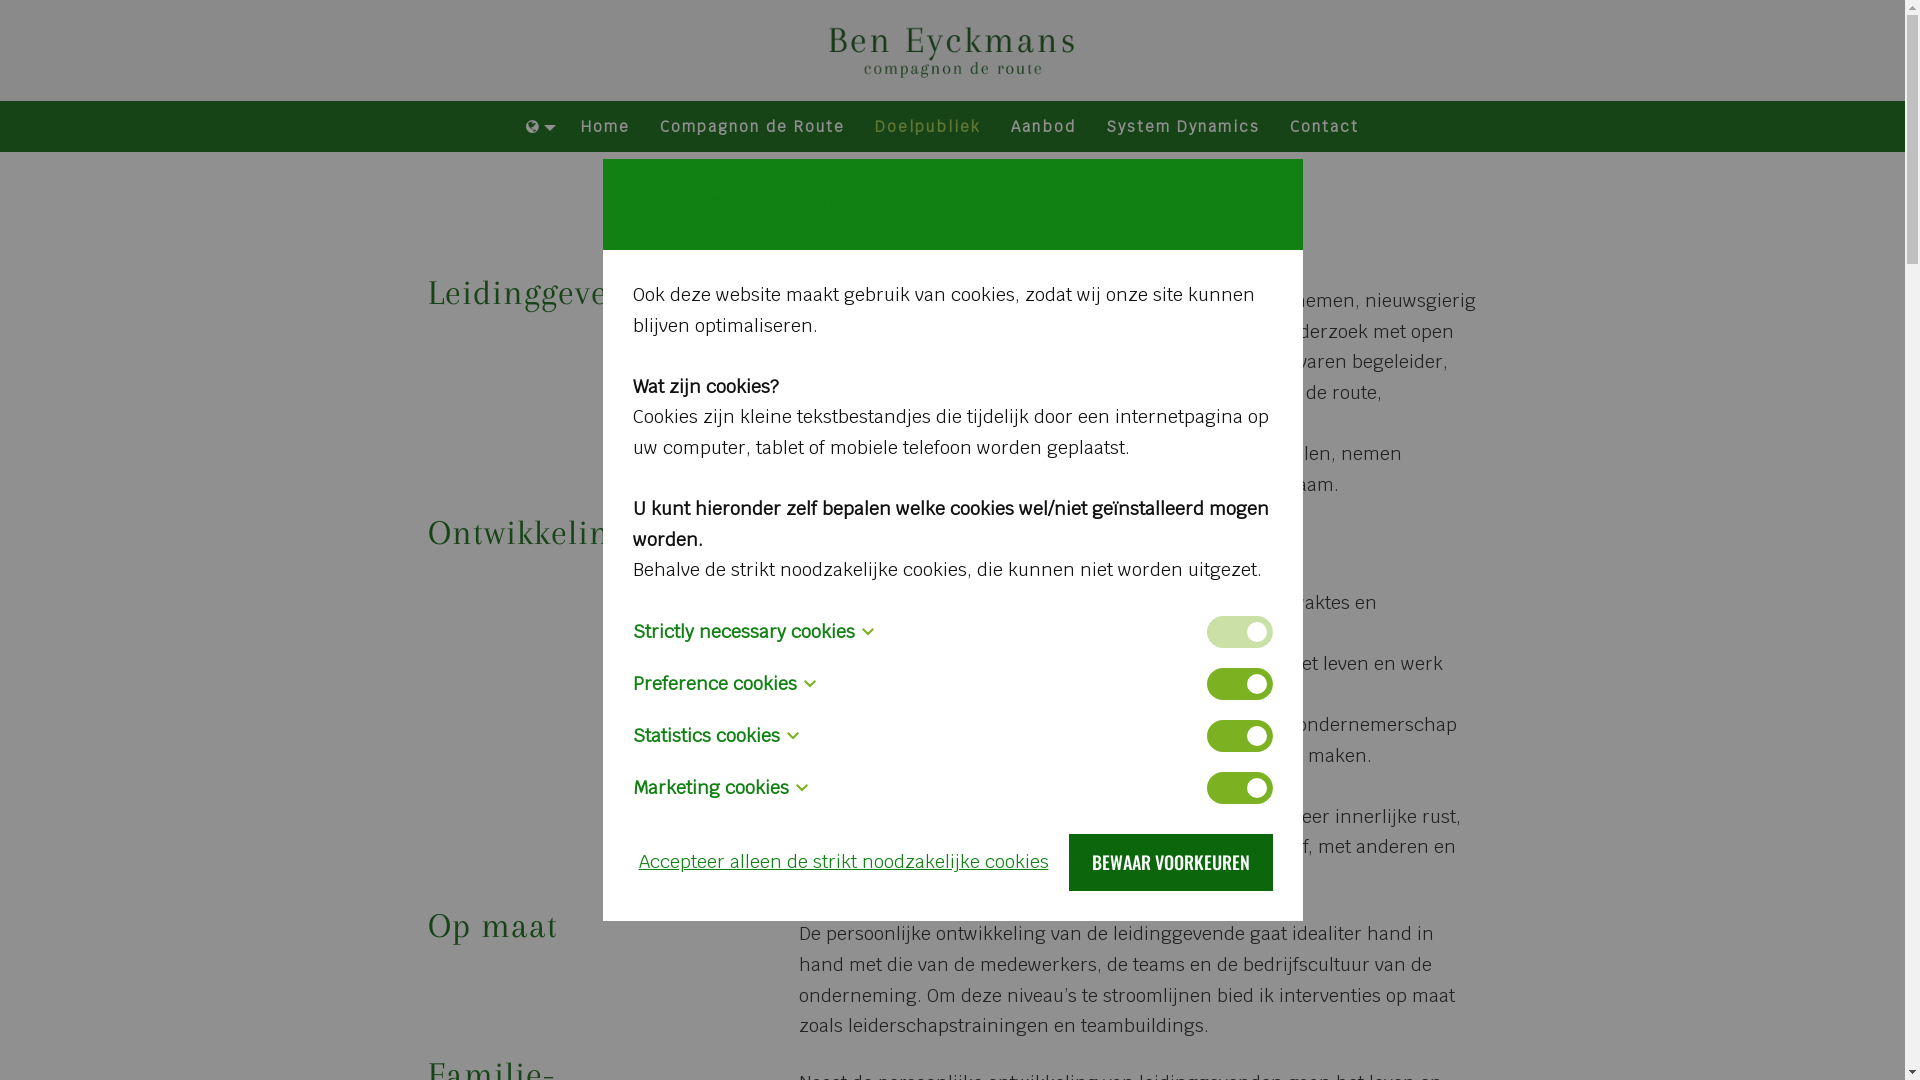 The height and width of the screenshot is (1080, 1920). Describe the element at coordinates (1044, 128) in the screenshot. I see `Aanbod` at that location.